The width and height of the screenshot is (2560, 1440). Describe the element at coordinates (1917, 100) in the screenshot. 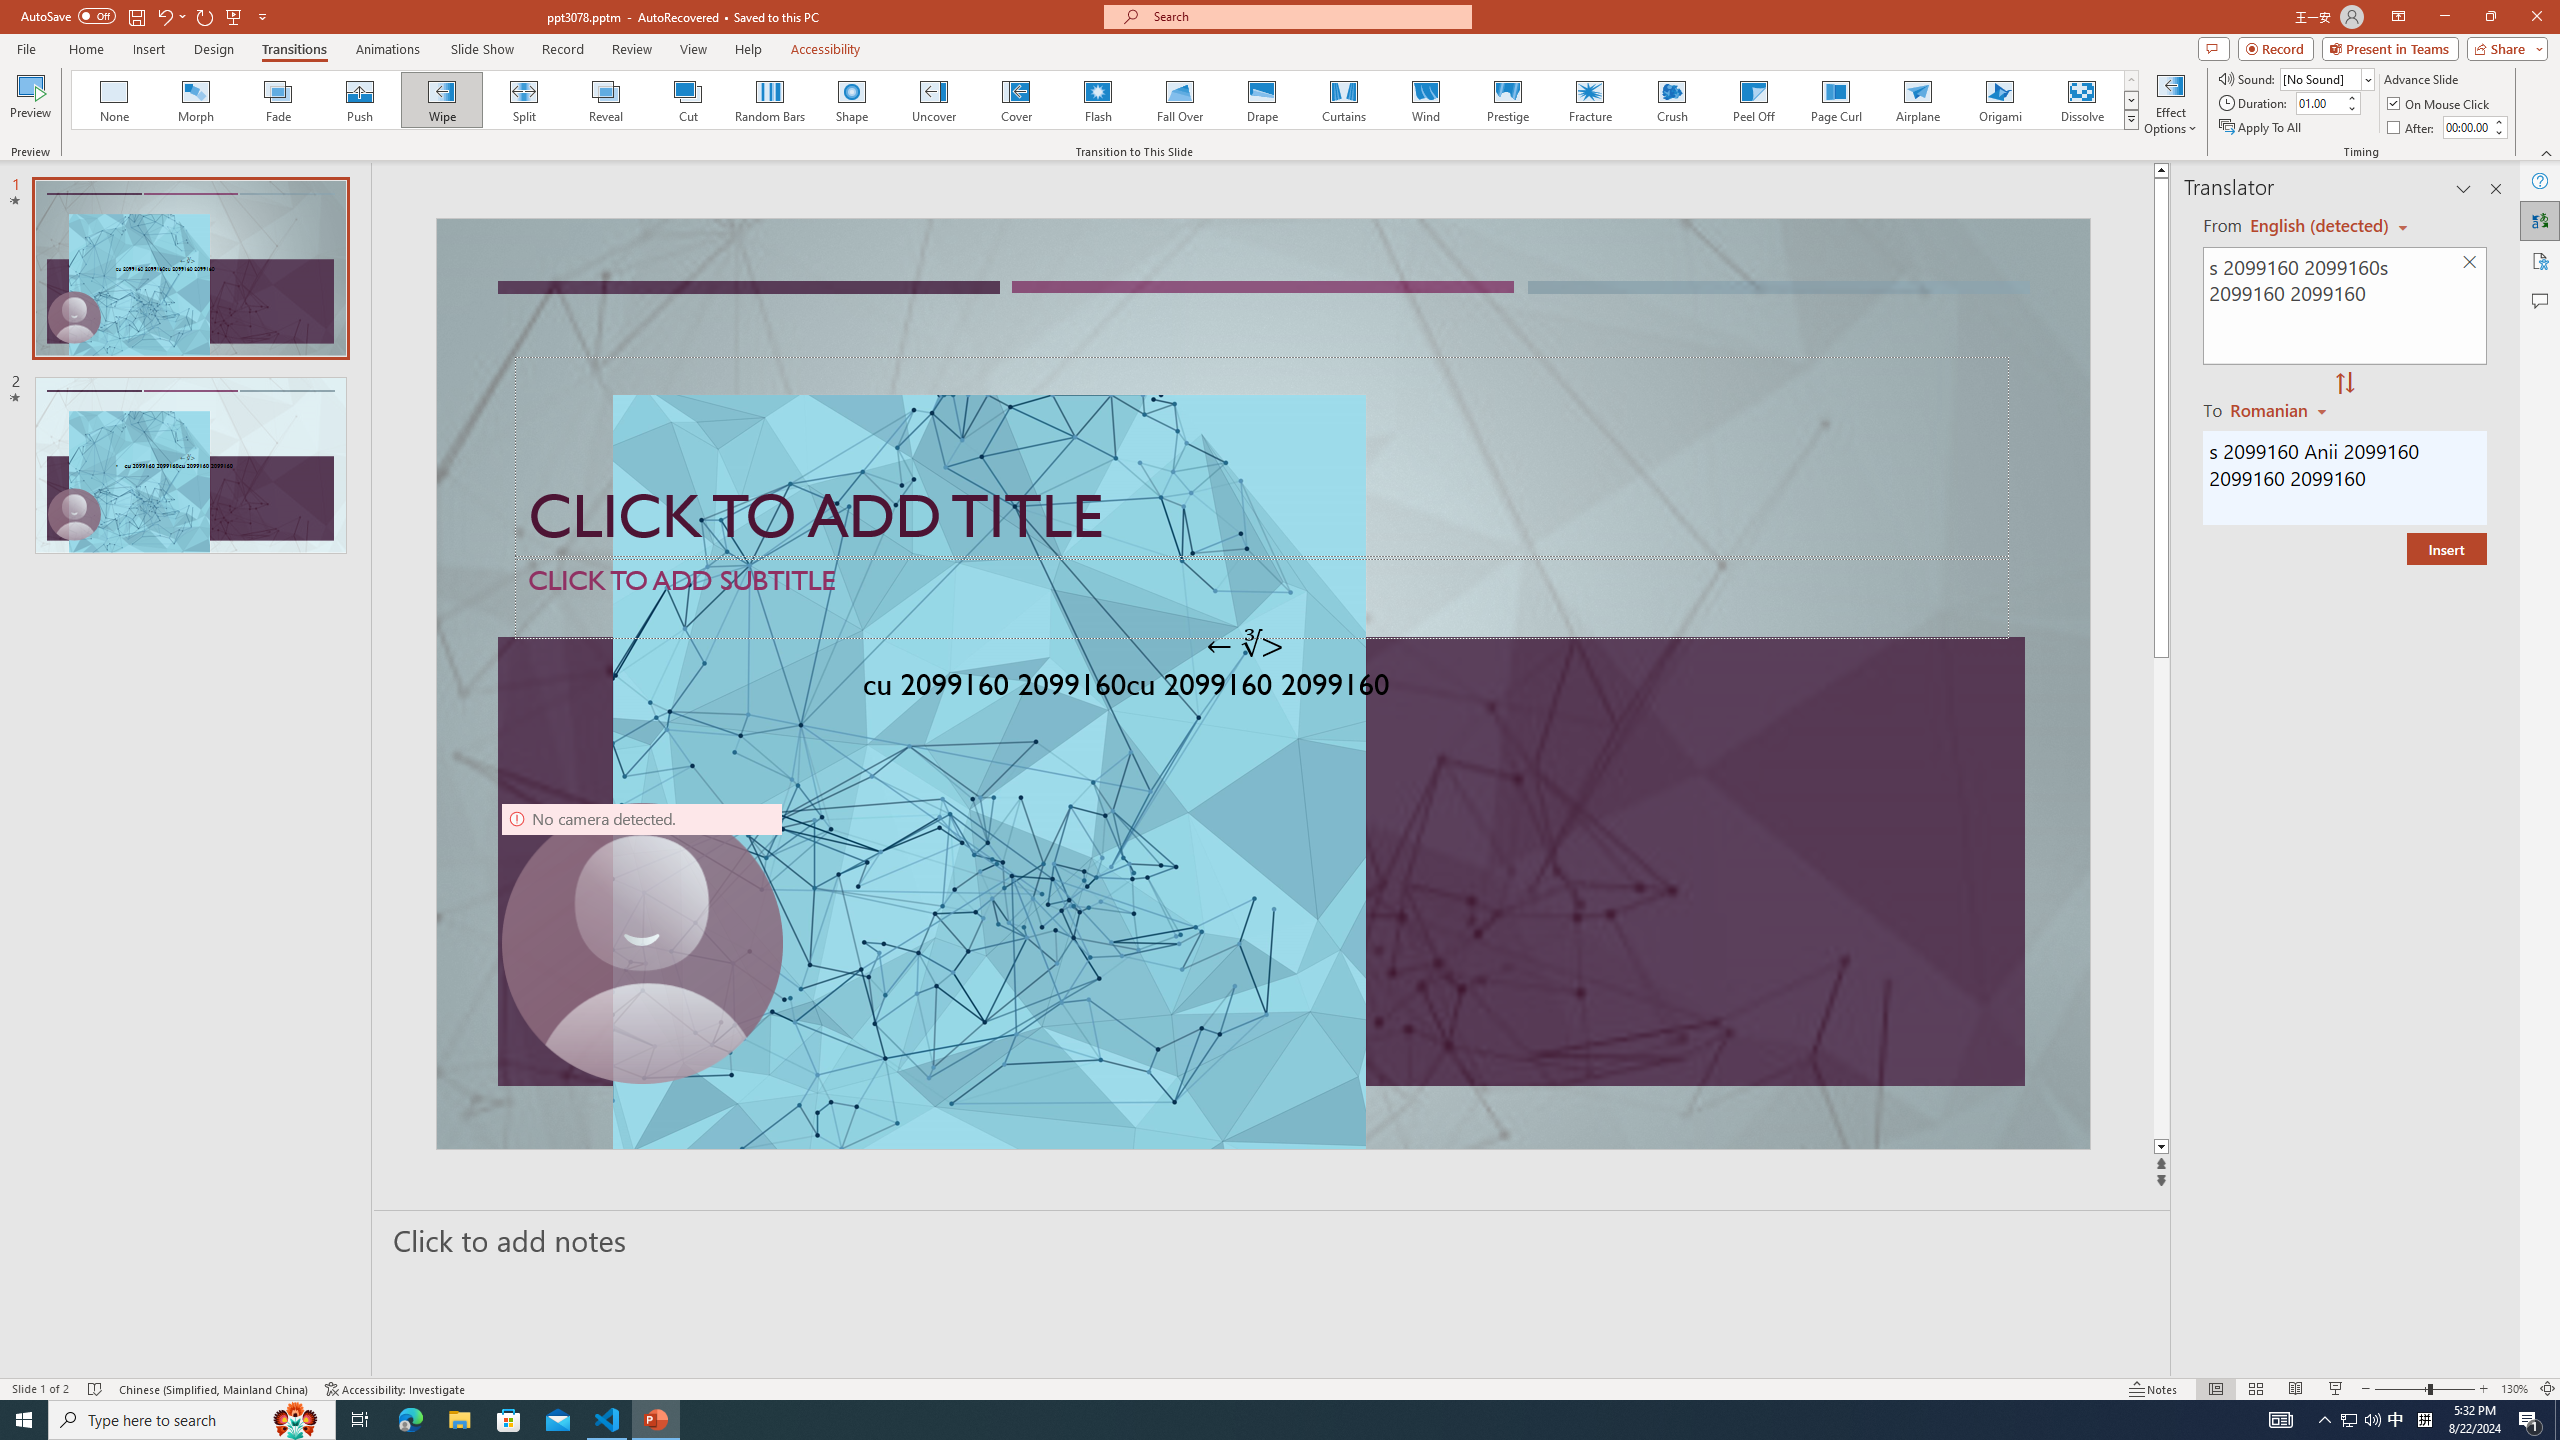

I see `Airplane` at that location.